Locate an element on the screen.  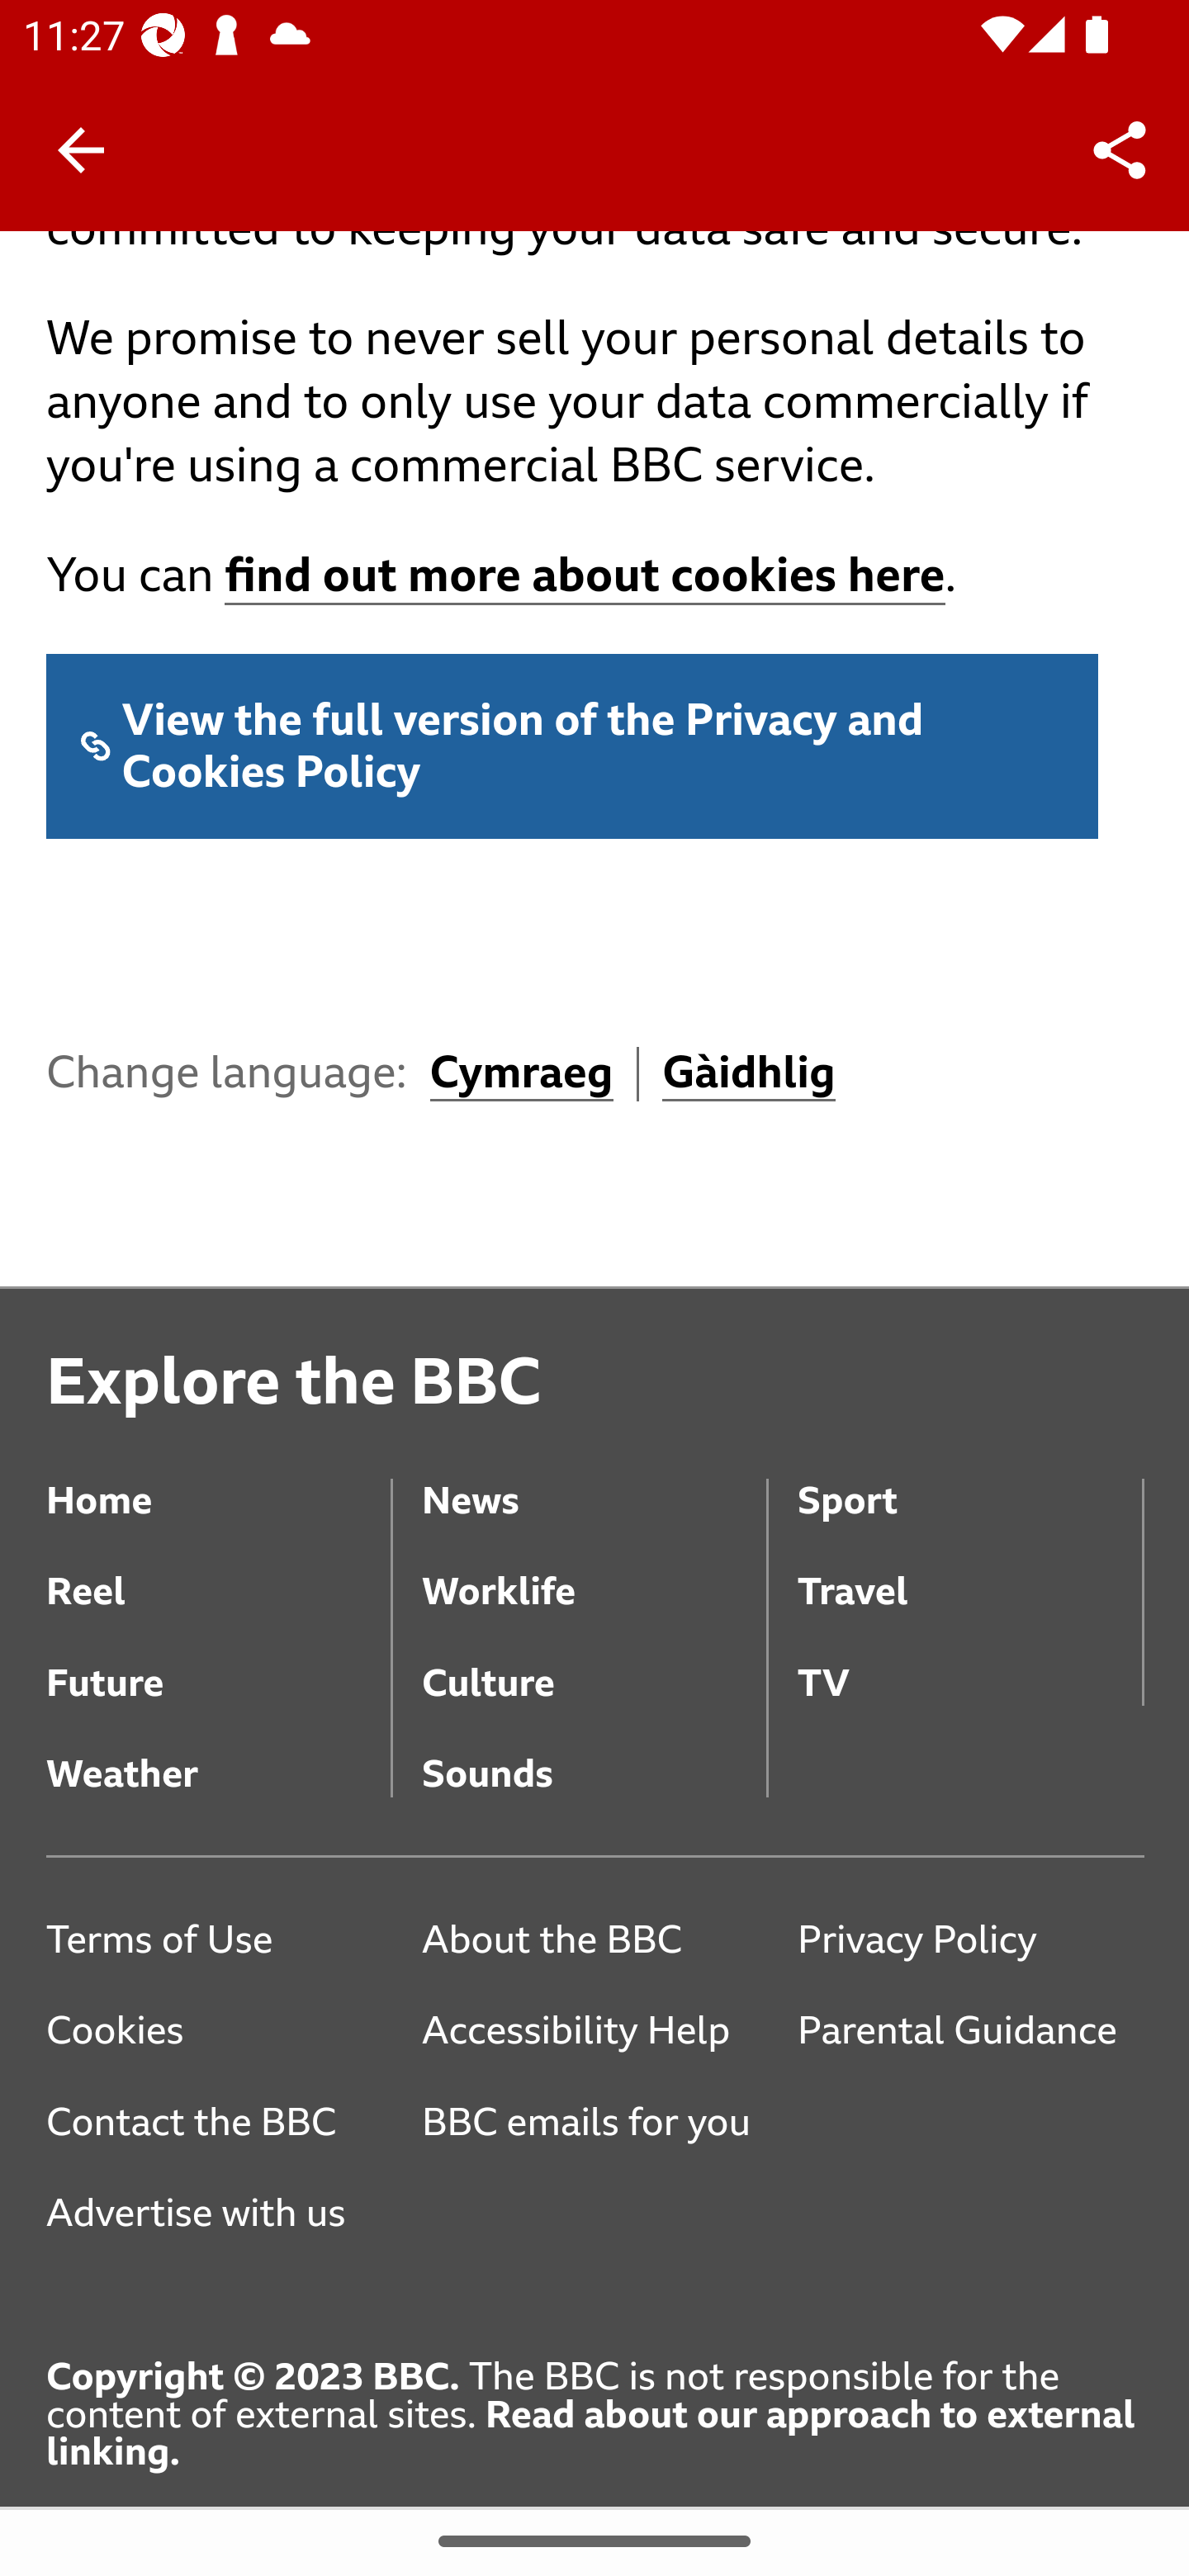
Culture is located at coordinates (593, 1660).